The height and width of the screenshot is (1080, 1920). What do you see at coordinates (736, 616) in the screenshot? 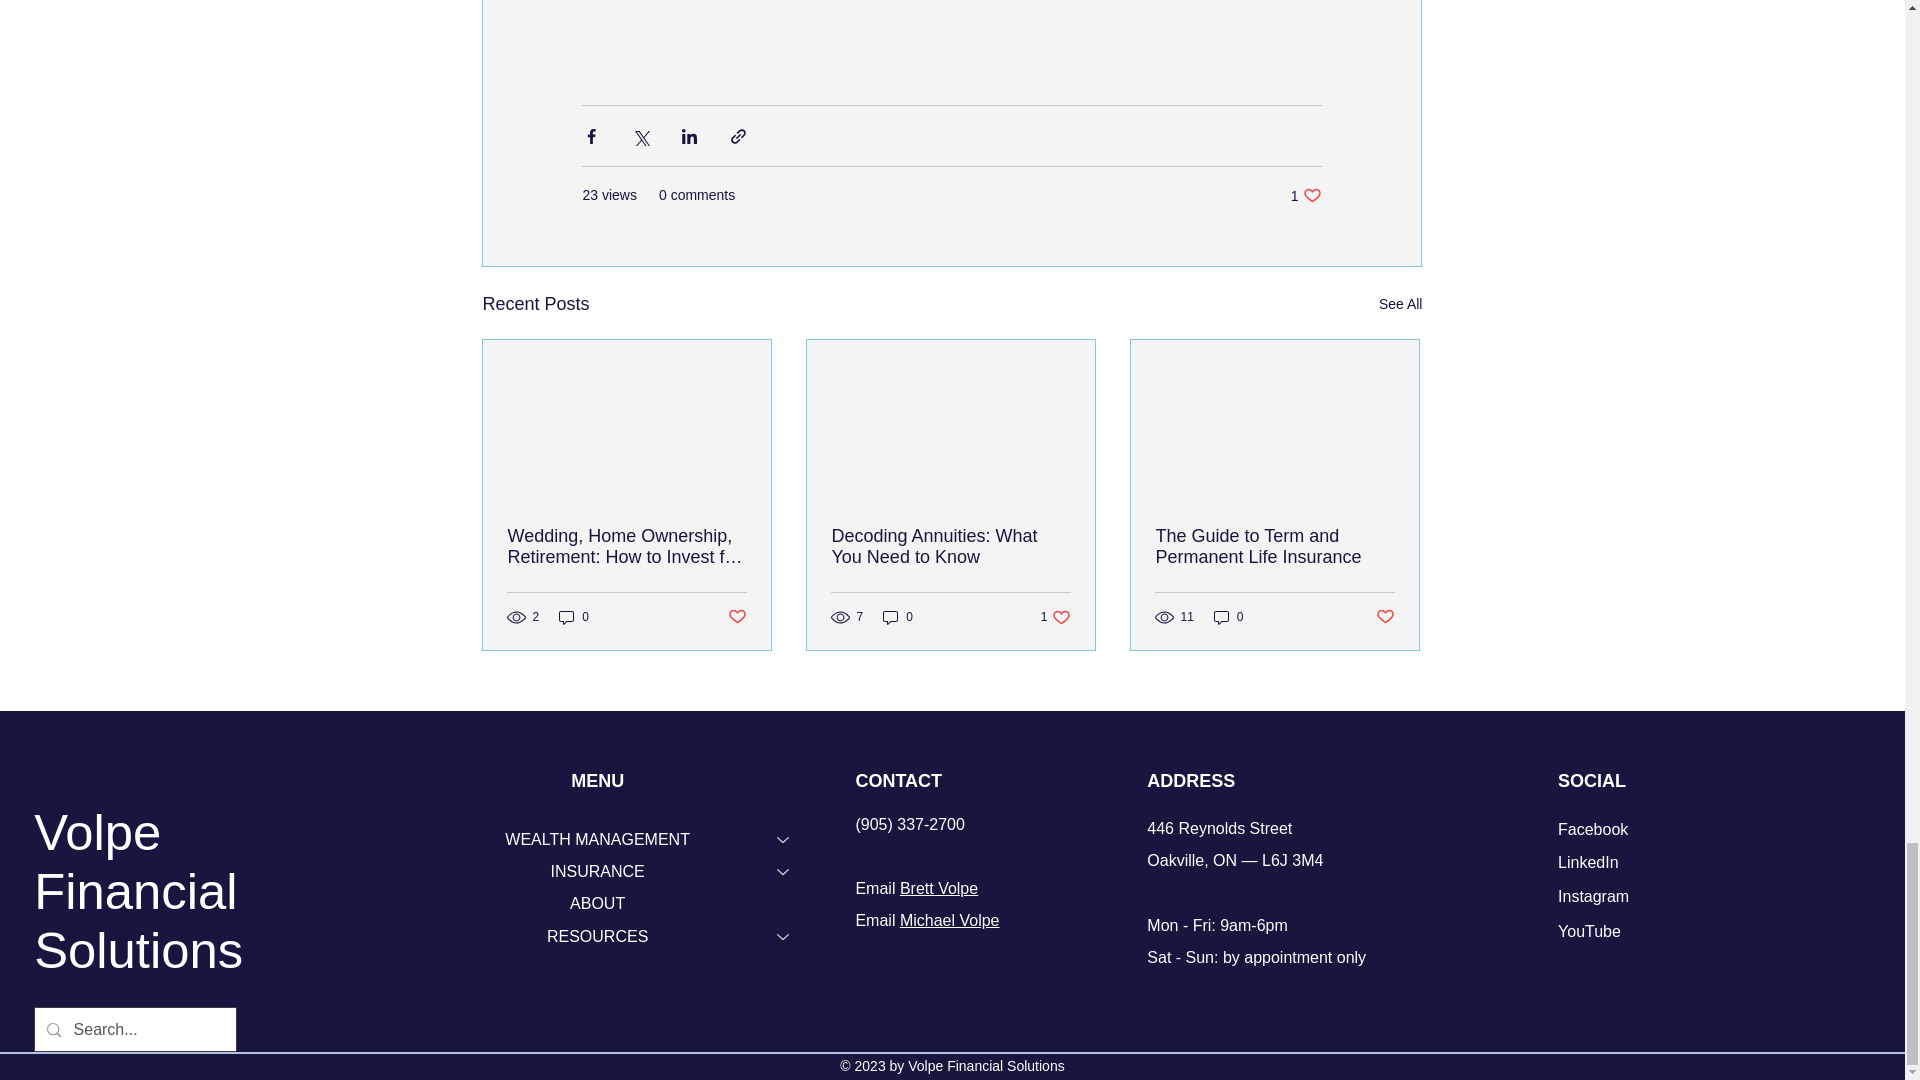
I see `Post not marked as liked` at bounding box center [736, 616].